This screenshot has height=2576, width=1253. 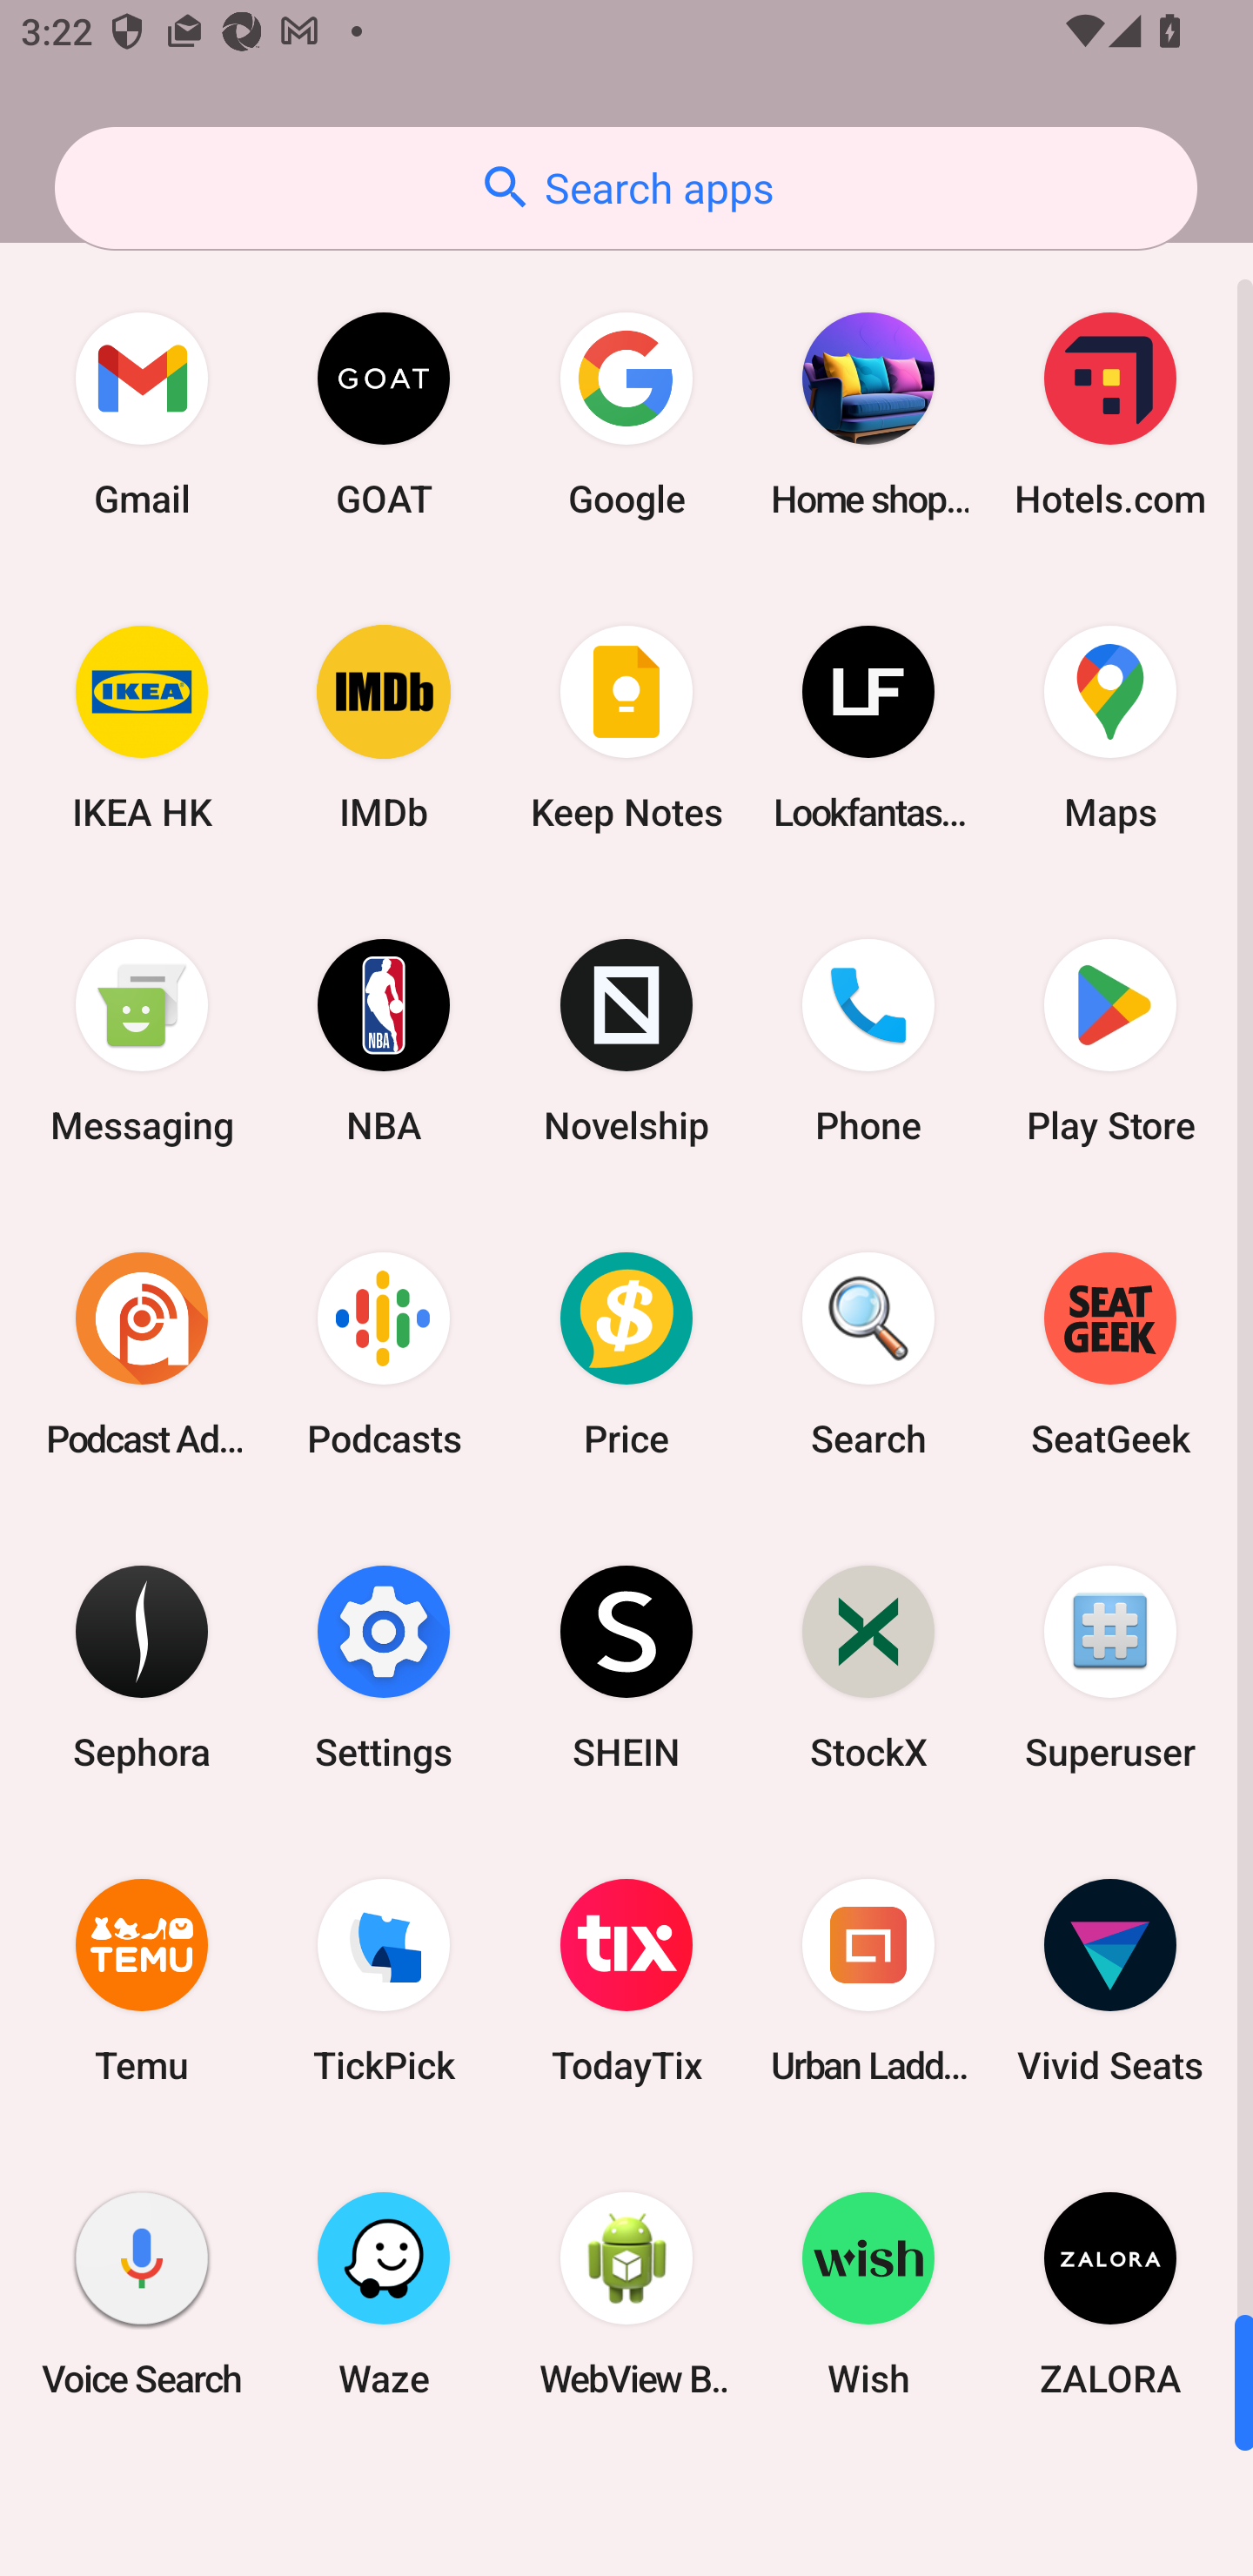 What do you see at coordinates (384, 1981) in the screenshot?
I see `TickPick` at bounding box center [384, 1981].